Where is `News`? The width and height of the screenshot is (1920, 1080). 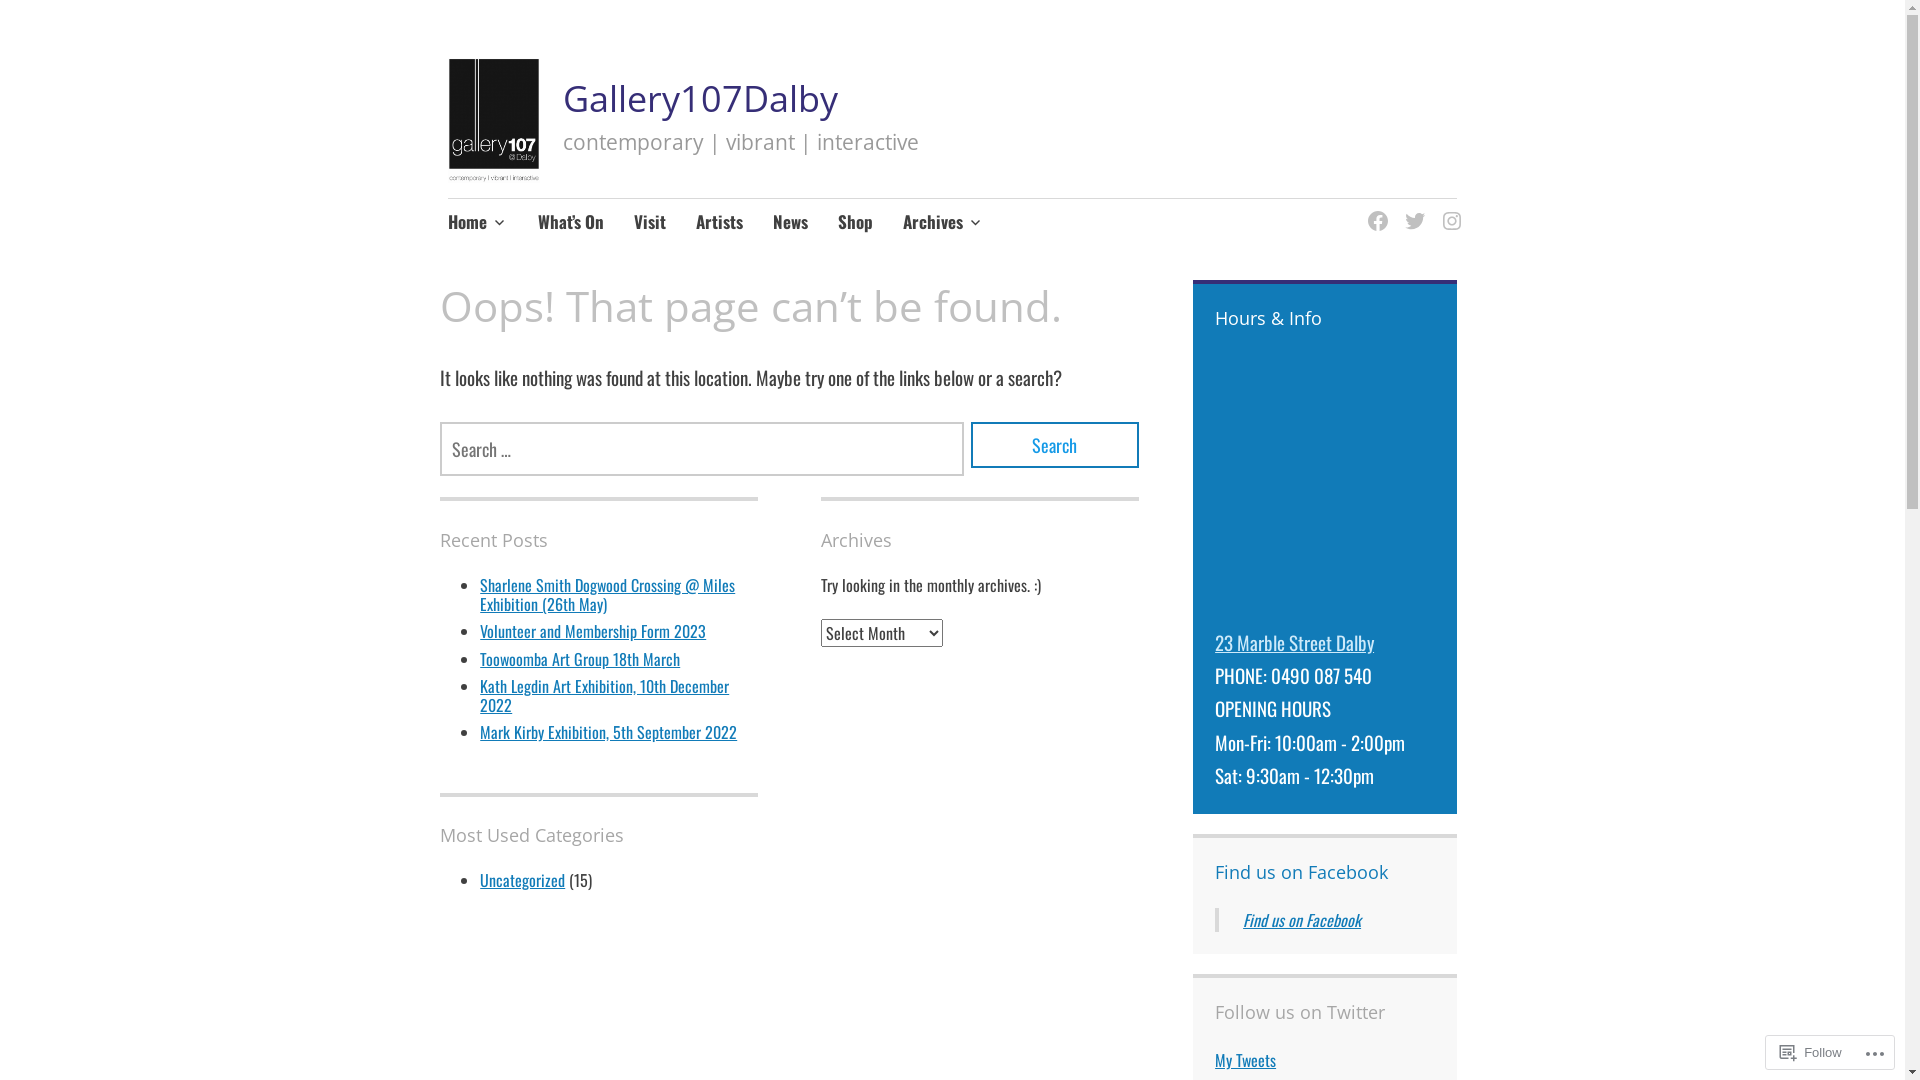 News is located at coordinates (790, 223).